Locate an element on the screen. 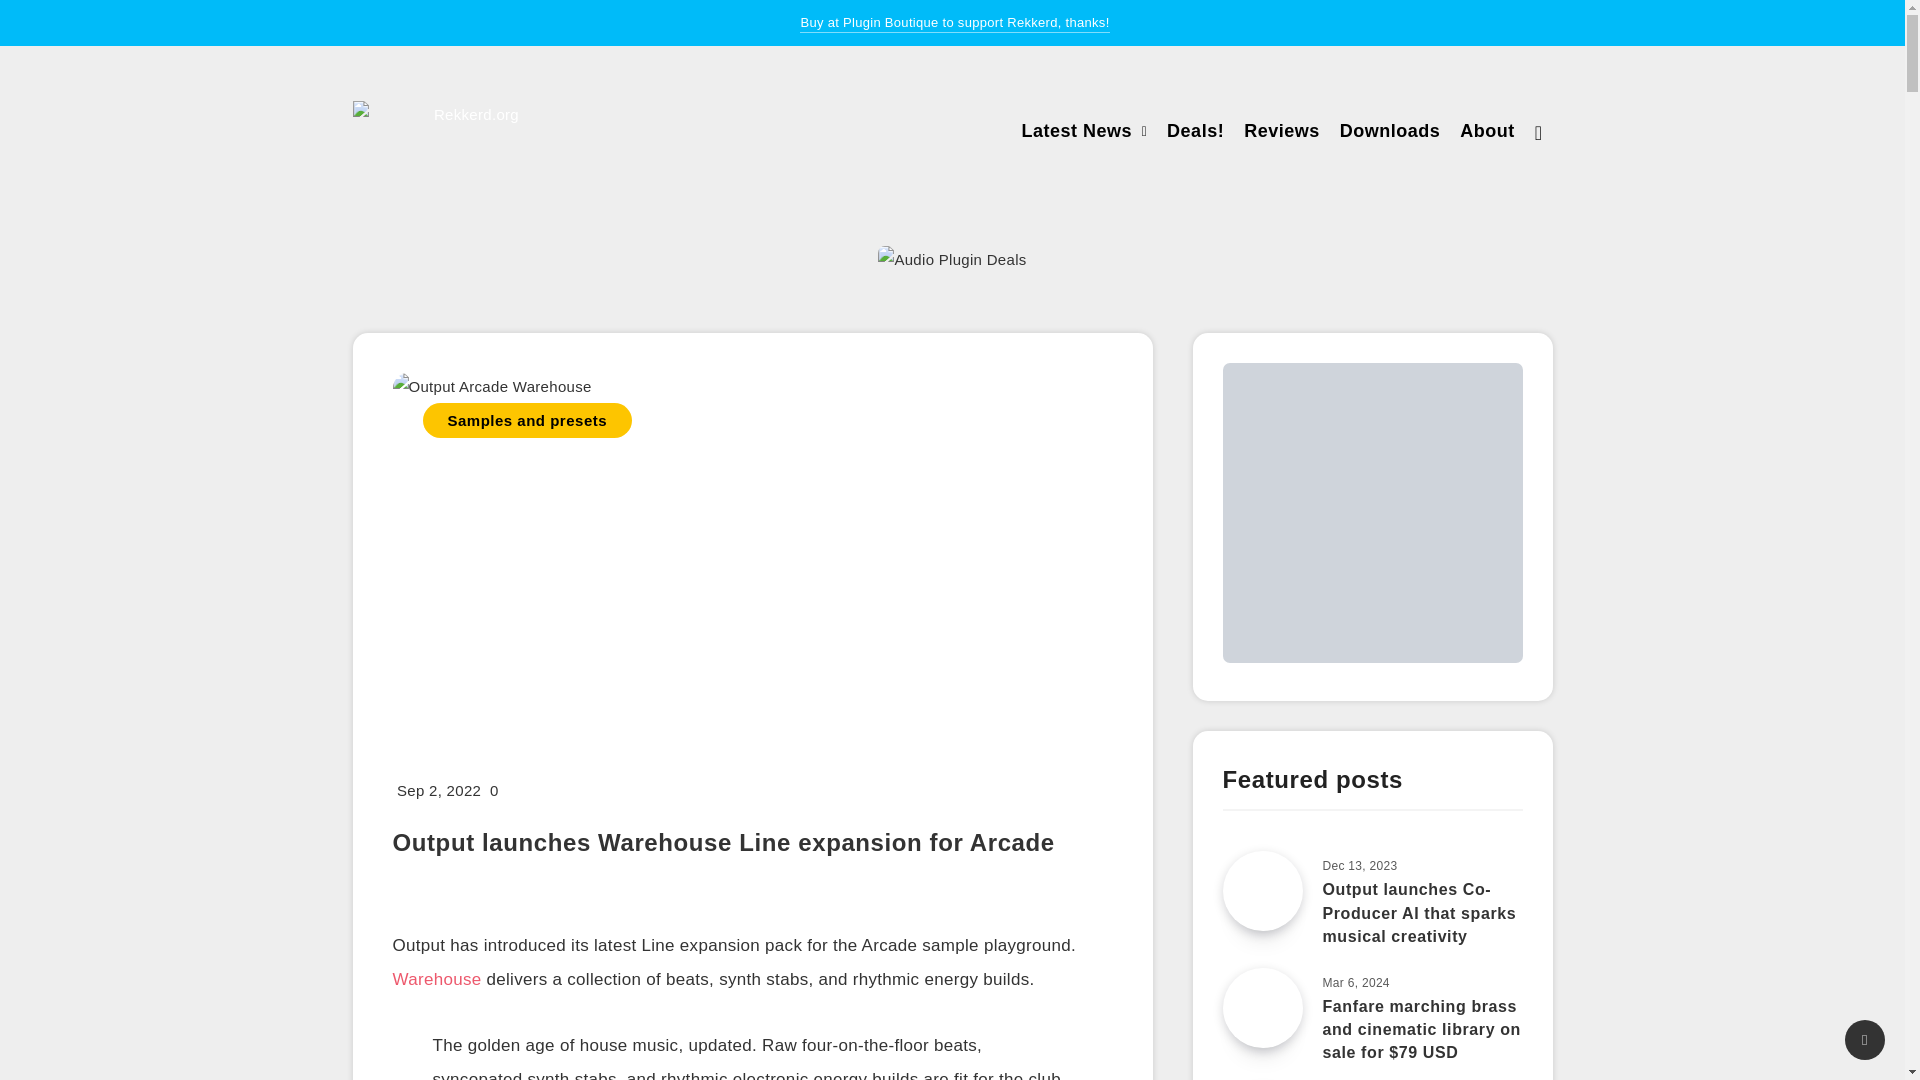  Warehouse is located at coordinates (436, 981).